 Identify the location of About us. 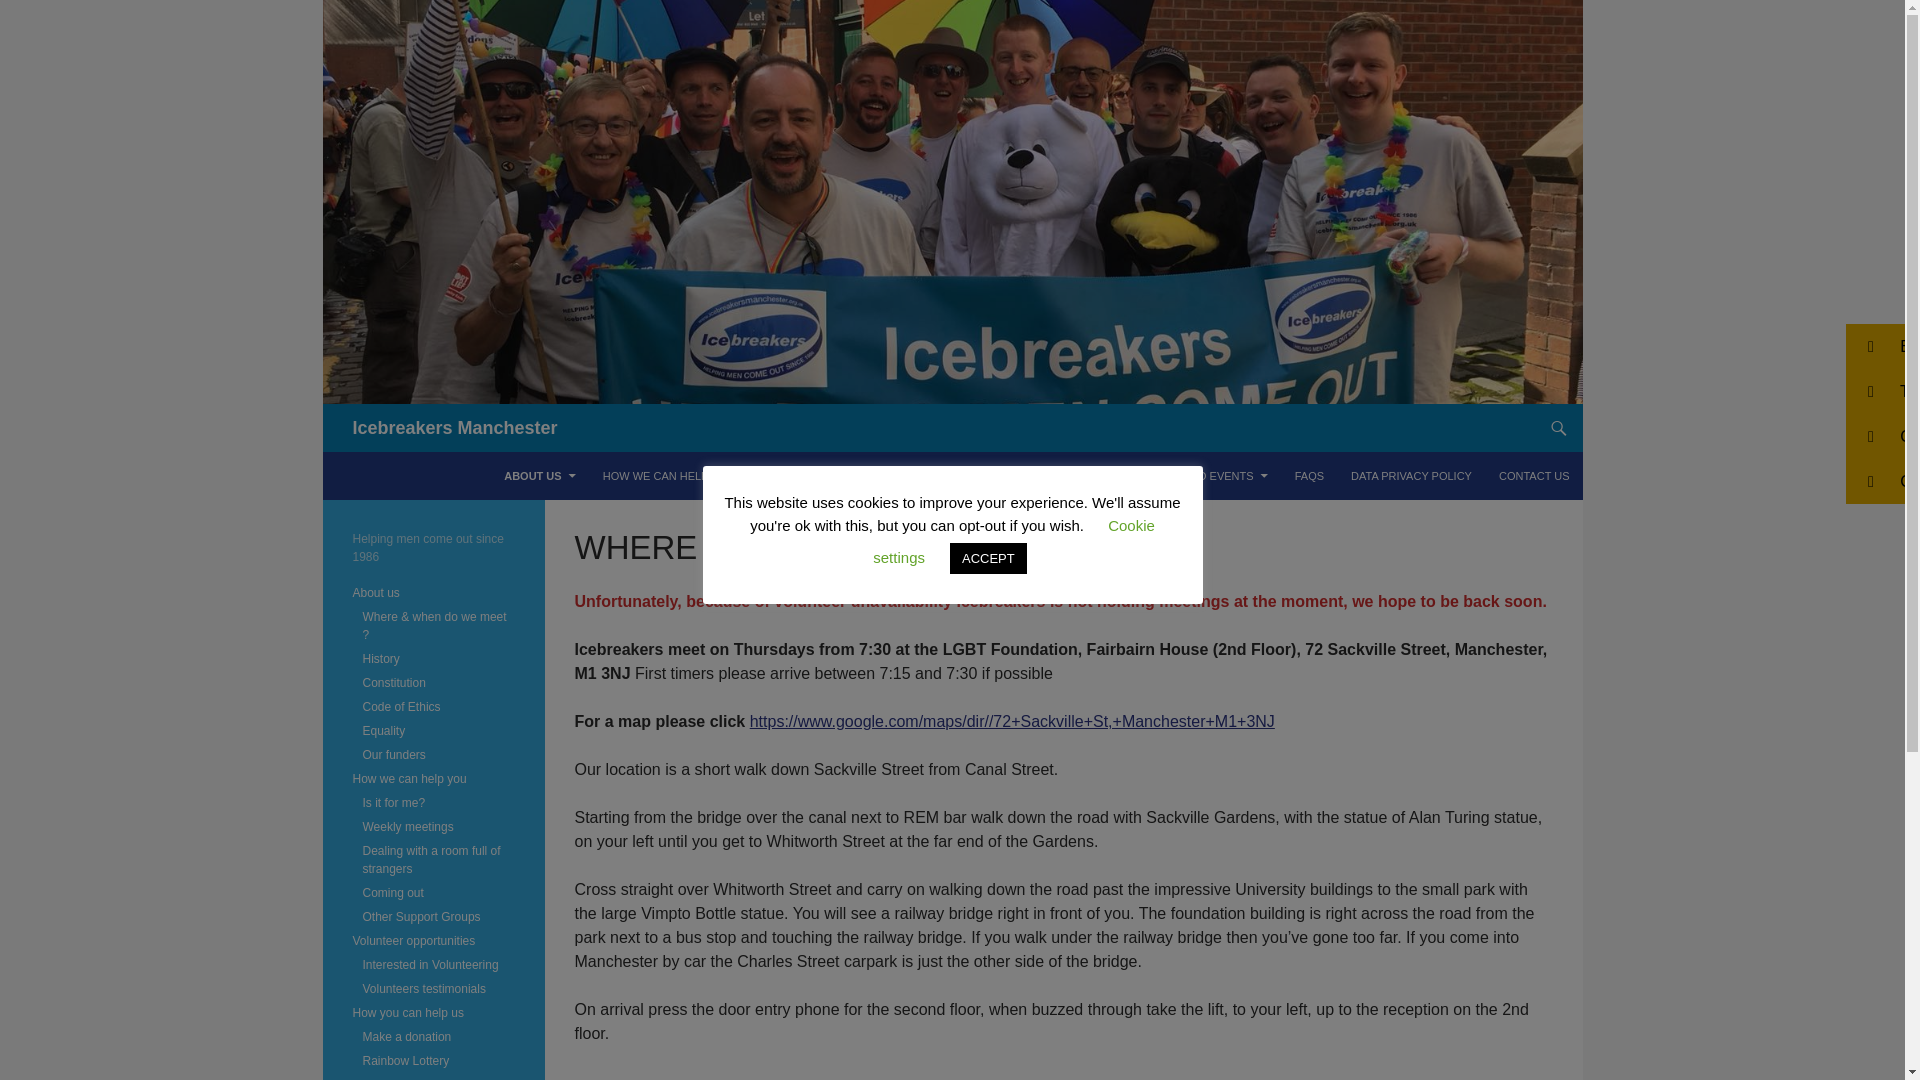
(375, 593).